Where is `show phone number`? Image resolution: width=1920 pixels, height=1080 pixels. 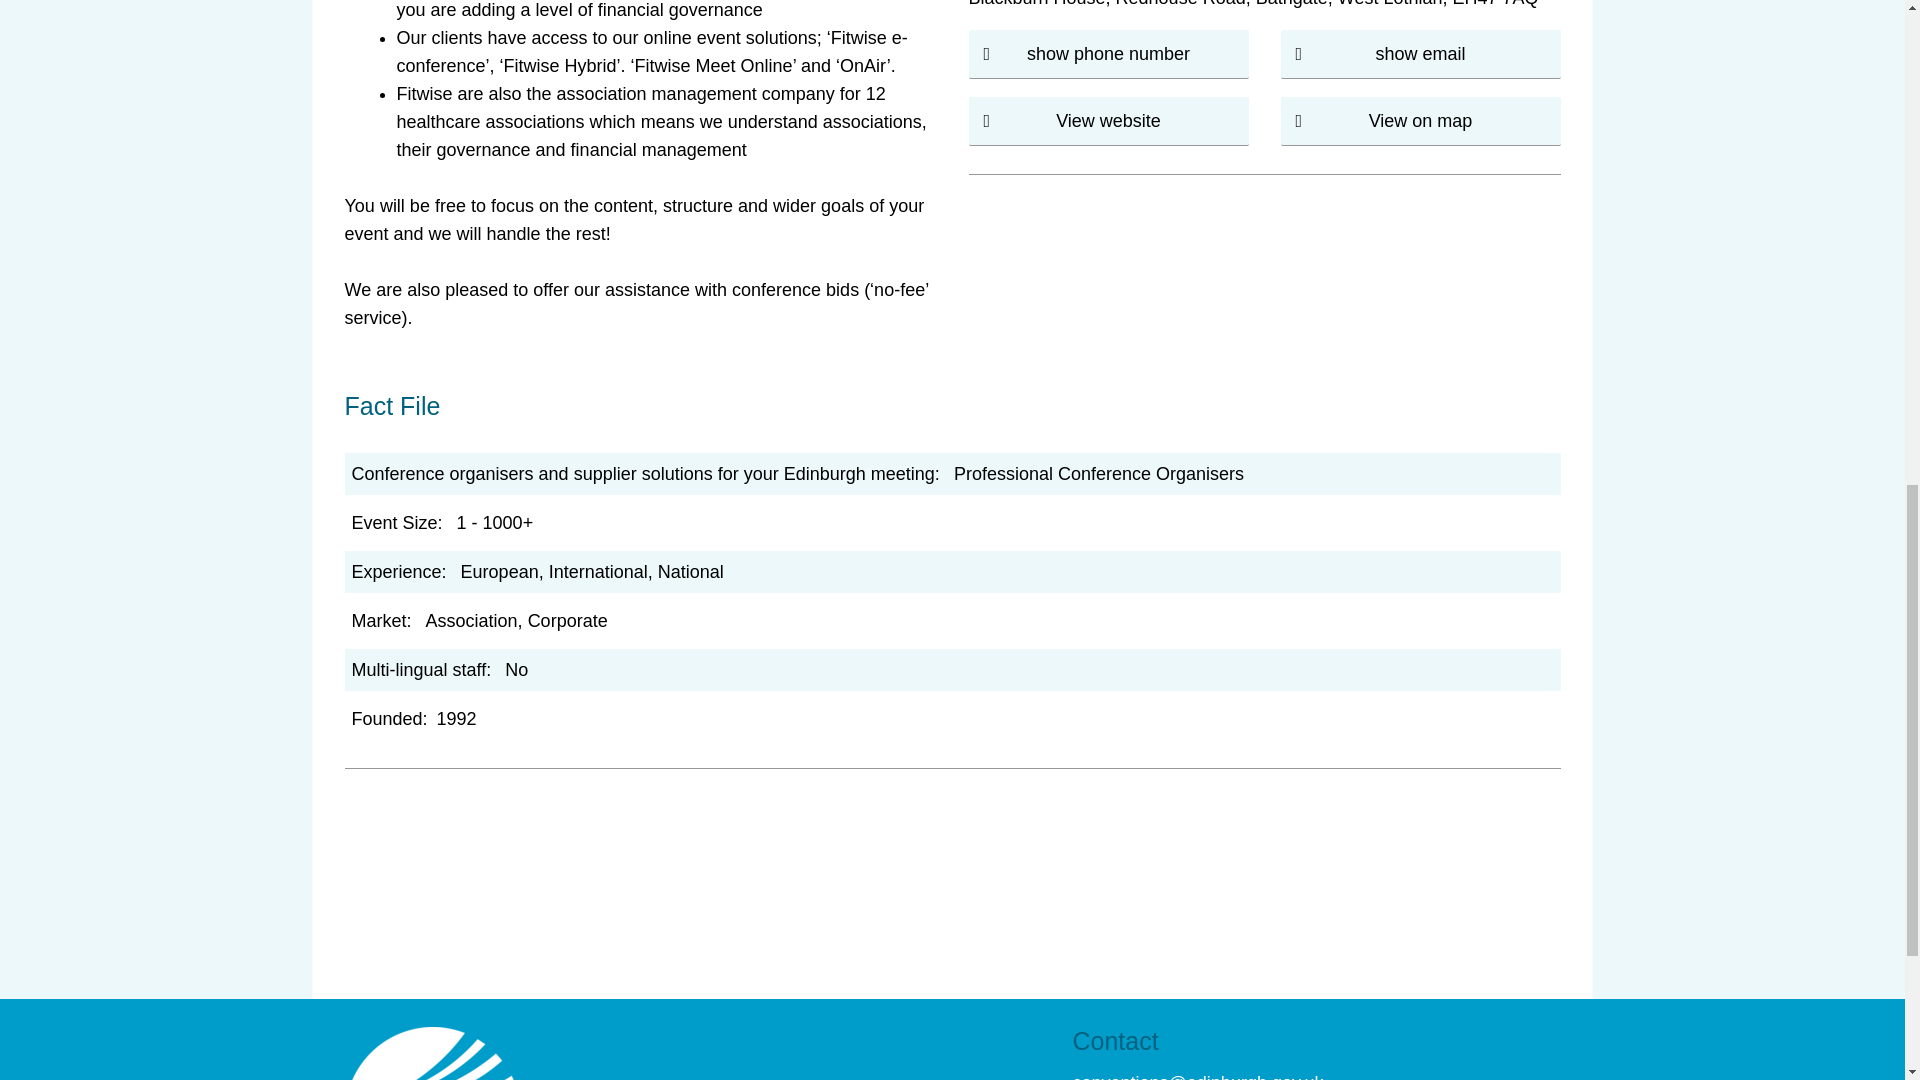
show phone number is located at coordinates (1108, 54).